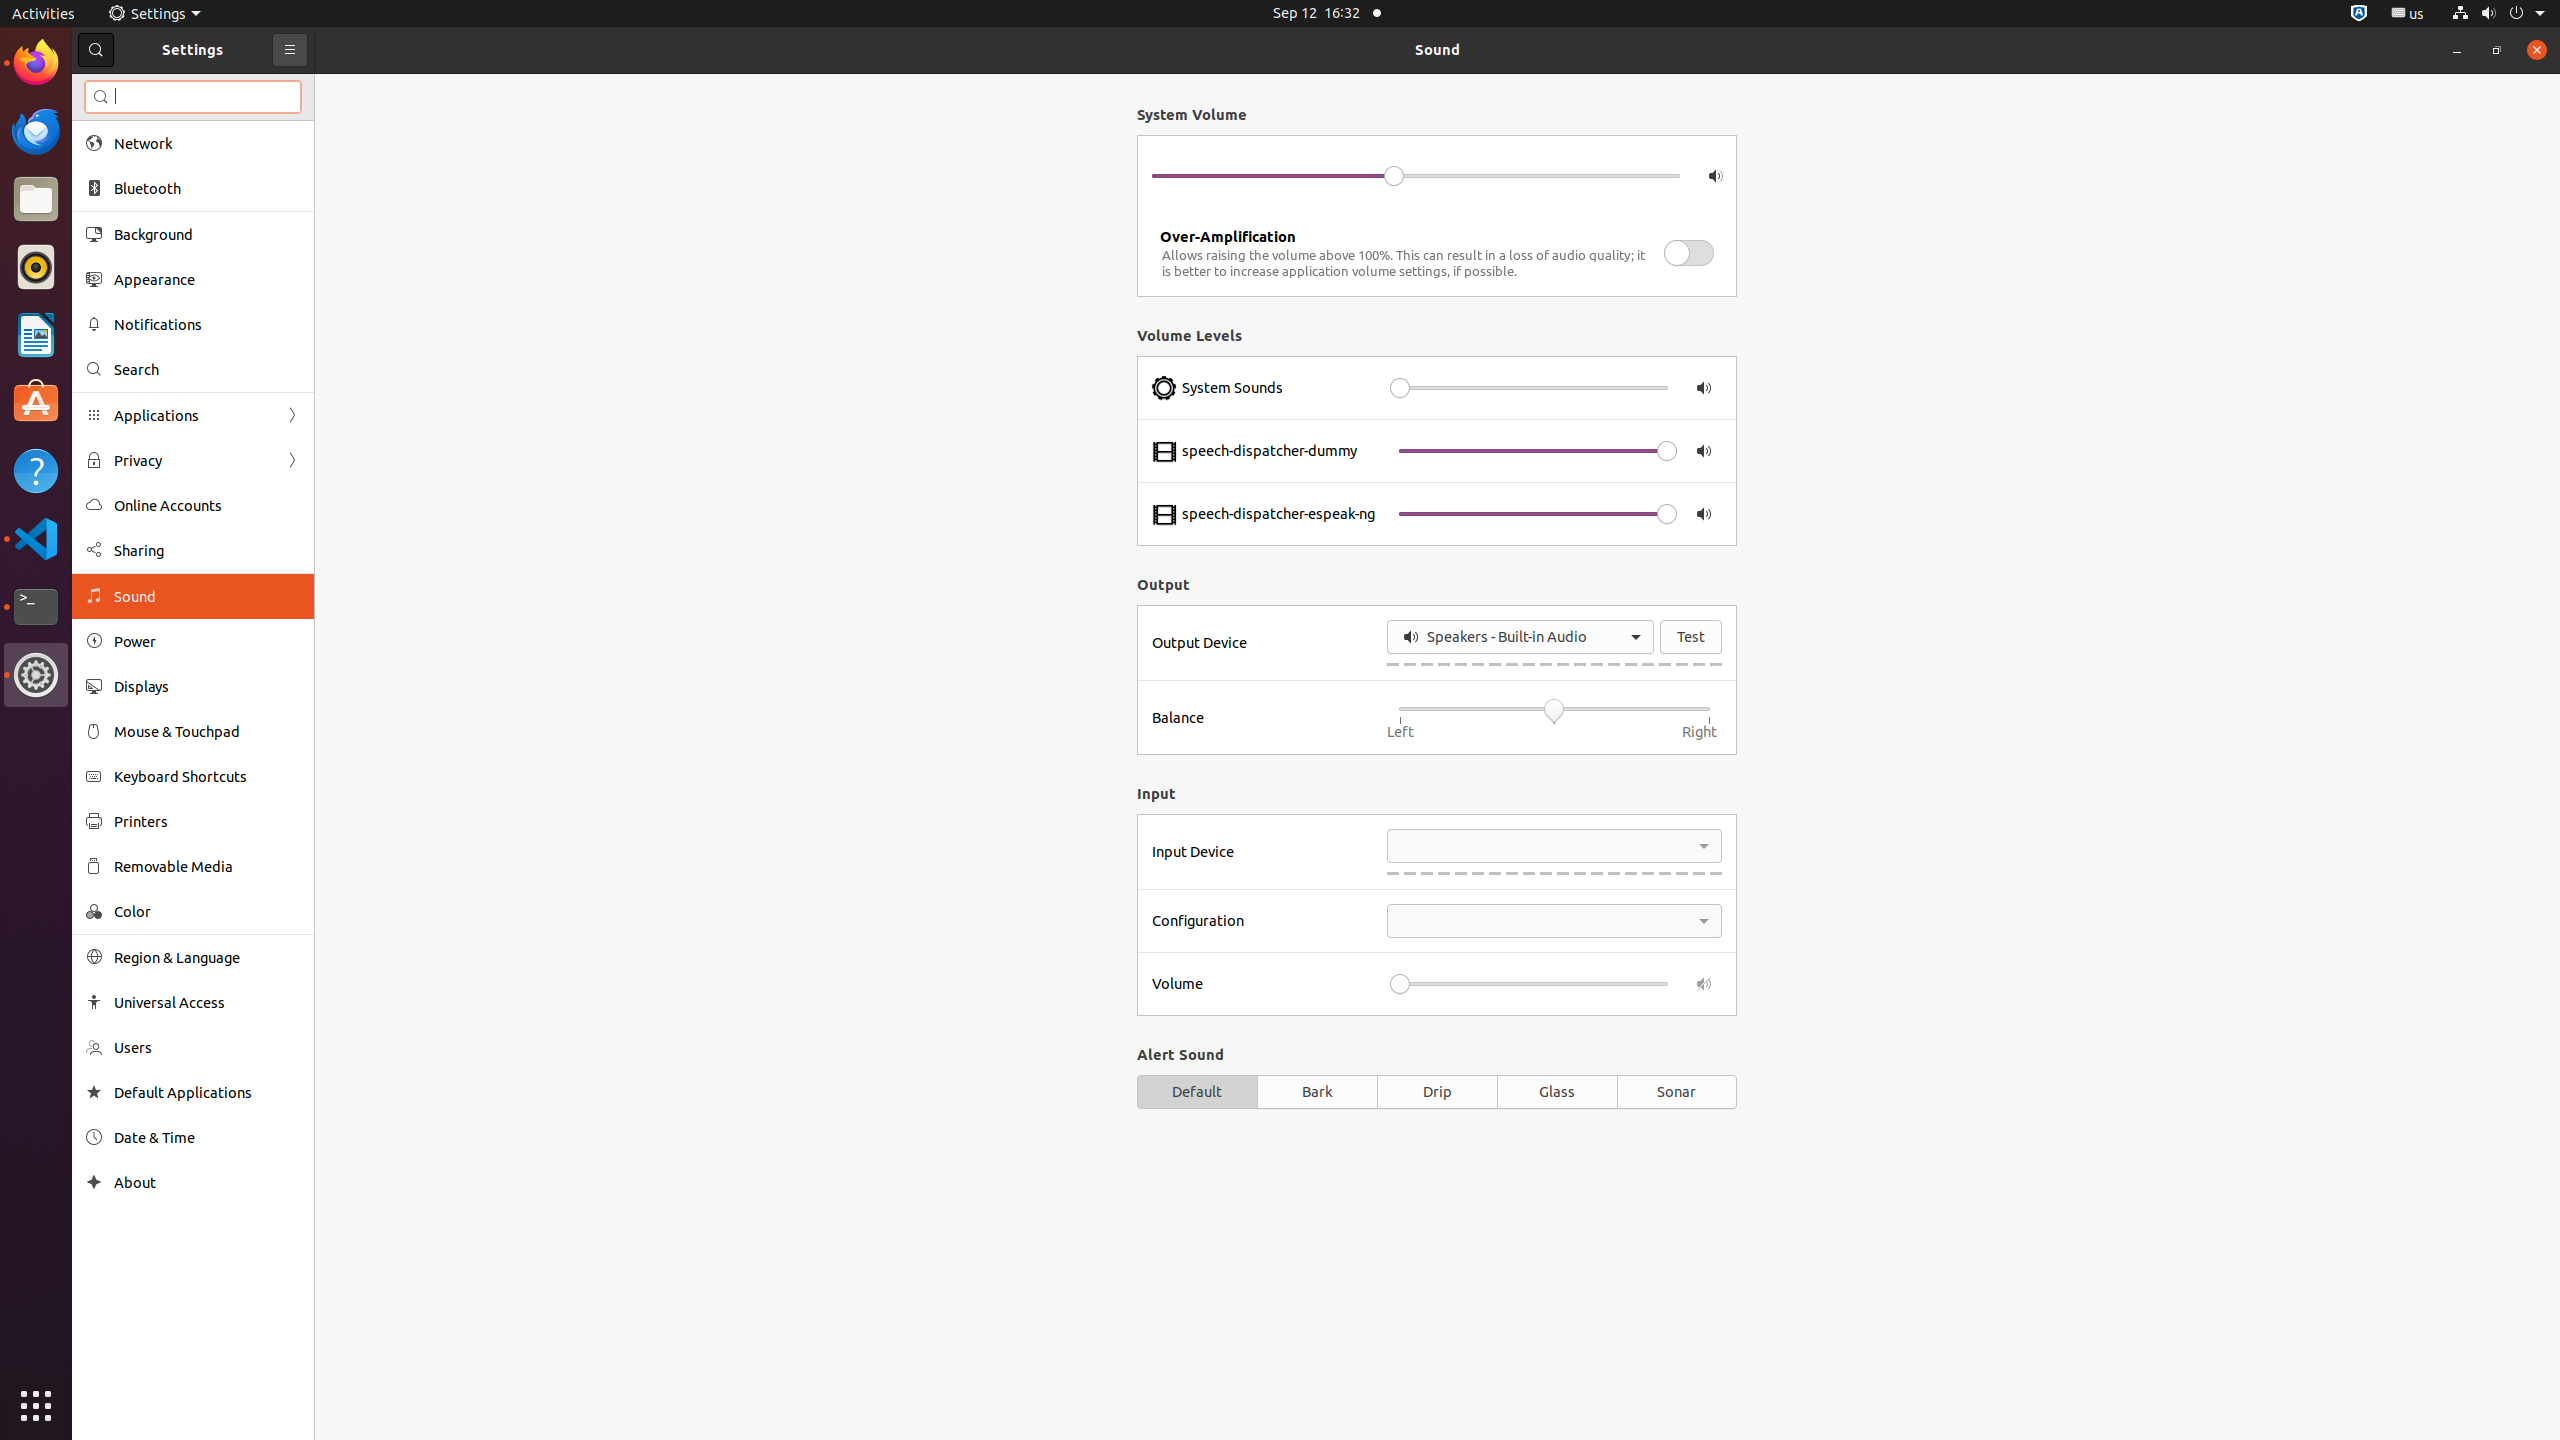  Describe the element at coordinates (1264, 717) in the screenshot. I see `Balance` at that location.